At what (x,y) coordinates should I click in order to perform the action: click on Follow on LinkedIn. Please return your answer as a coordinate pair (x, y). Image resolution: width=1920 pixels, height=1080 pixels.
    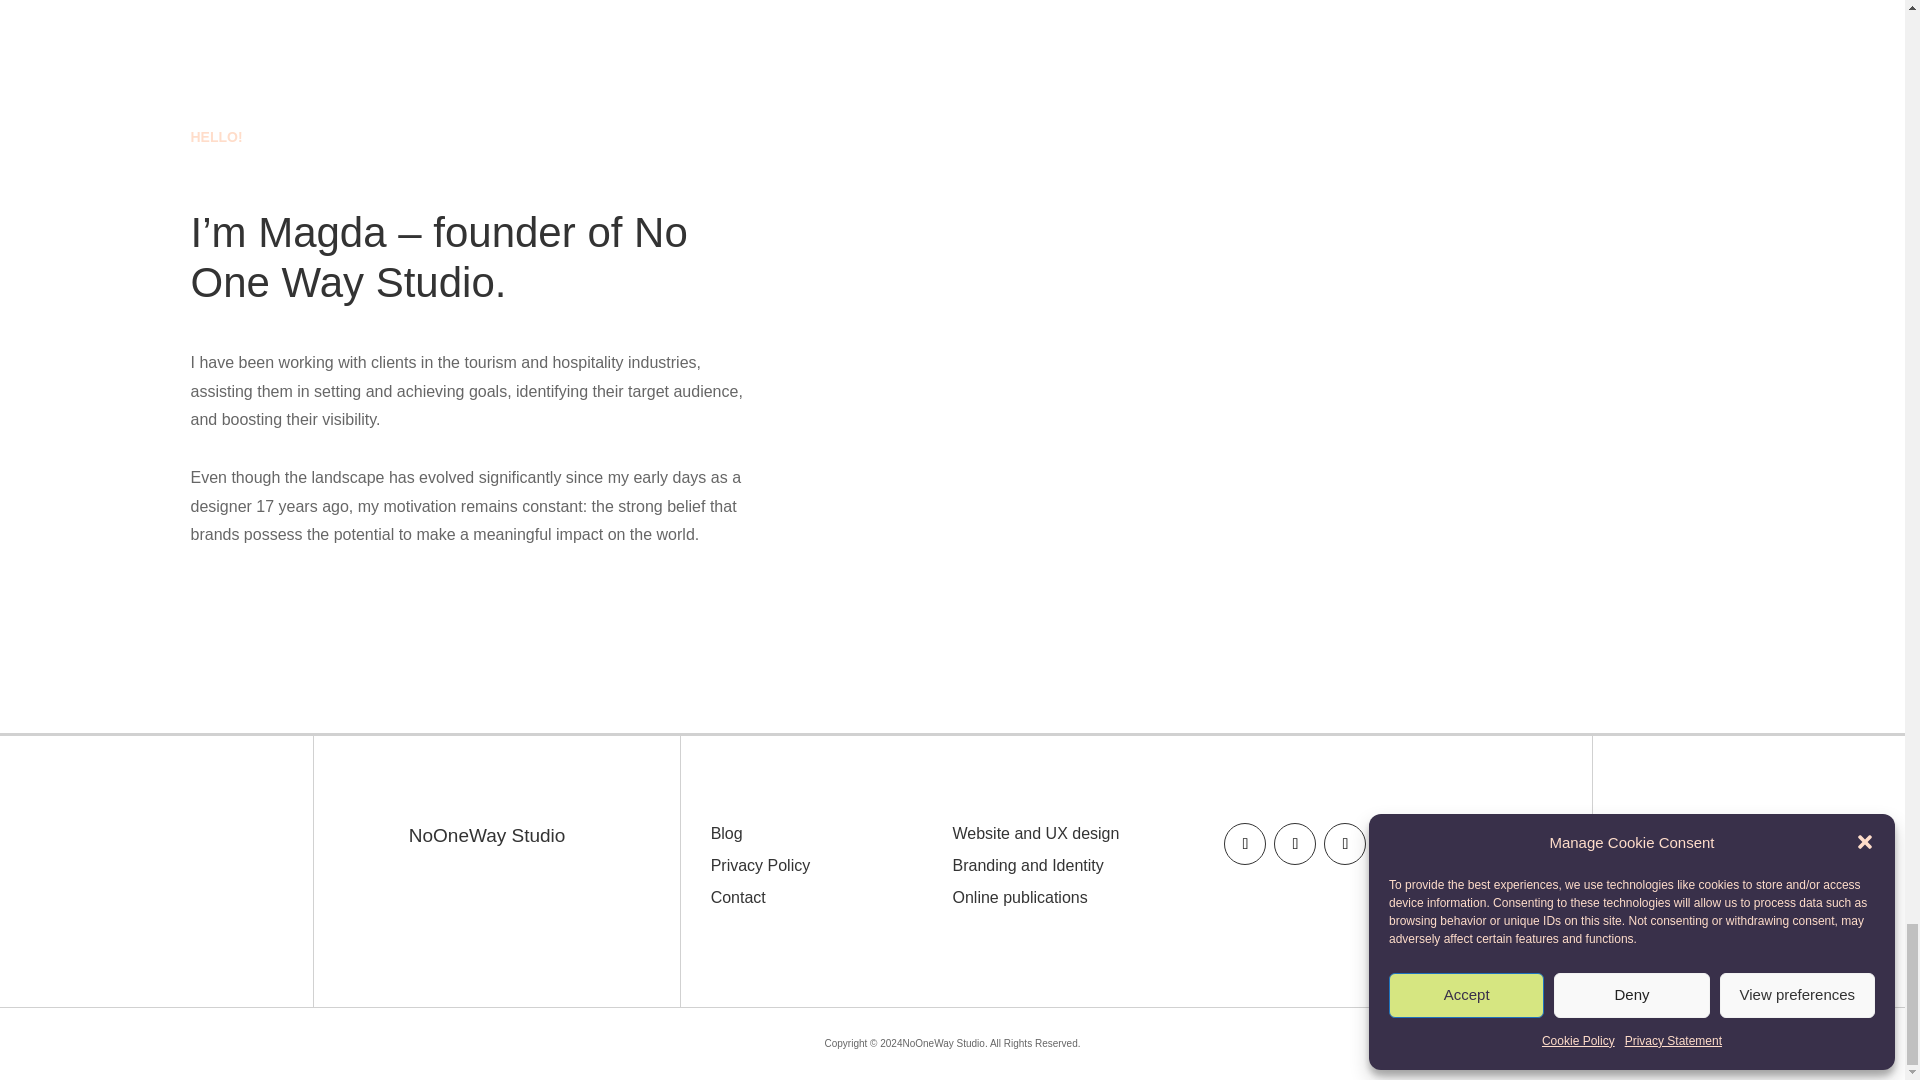
    Looking at the image, I should click on (1344, 844).